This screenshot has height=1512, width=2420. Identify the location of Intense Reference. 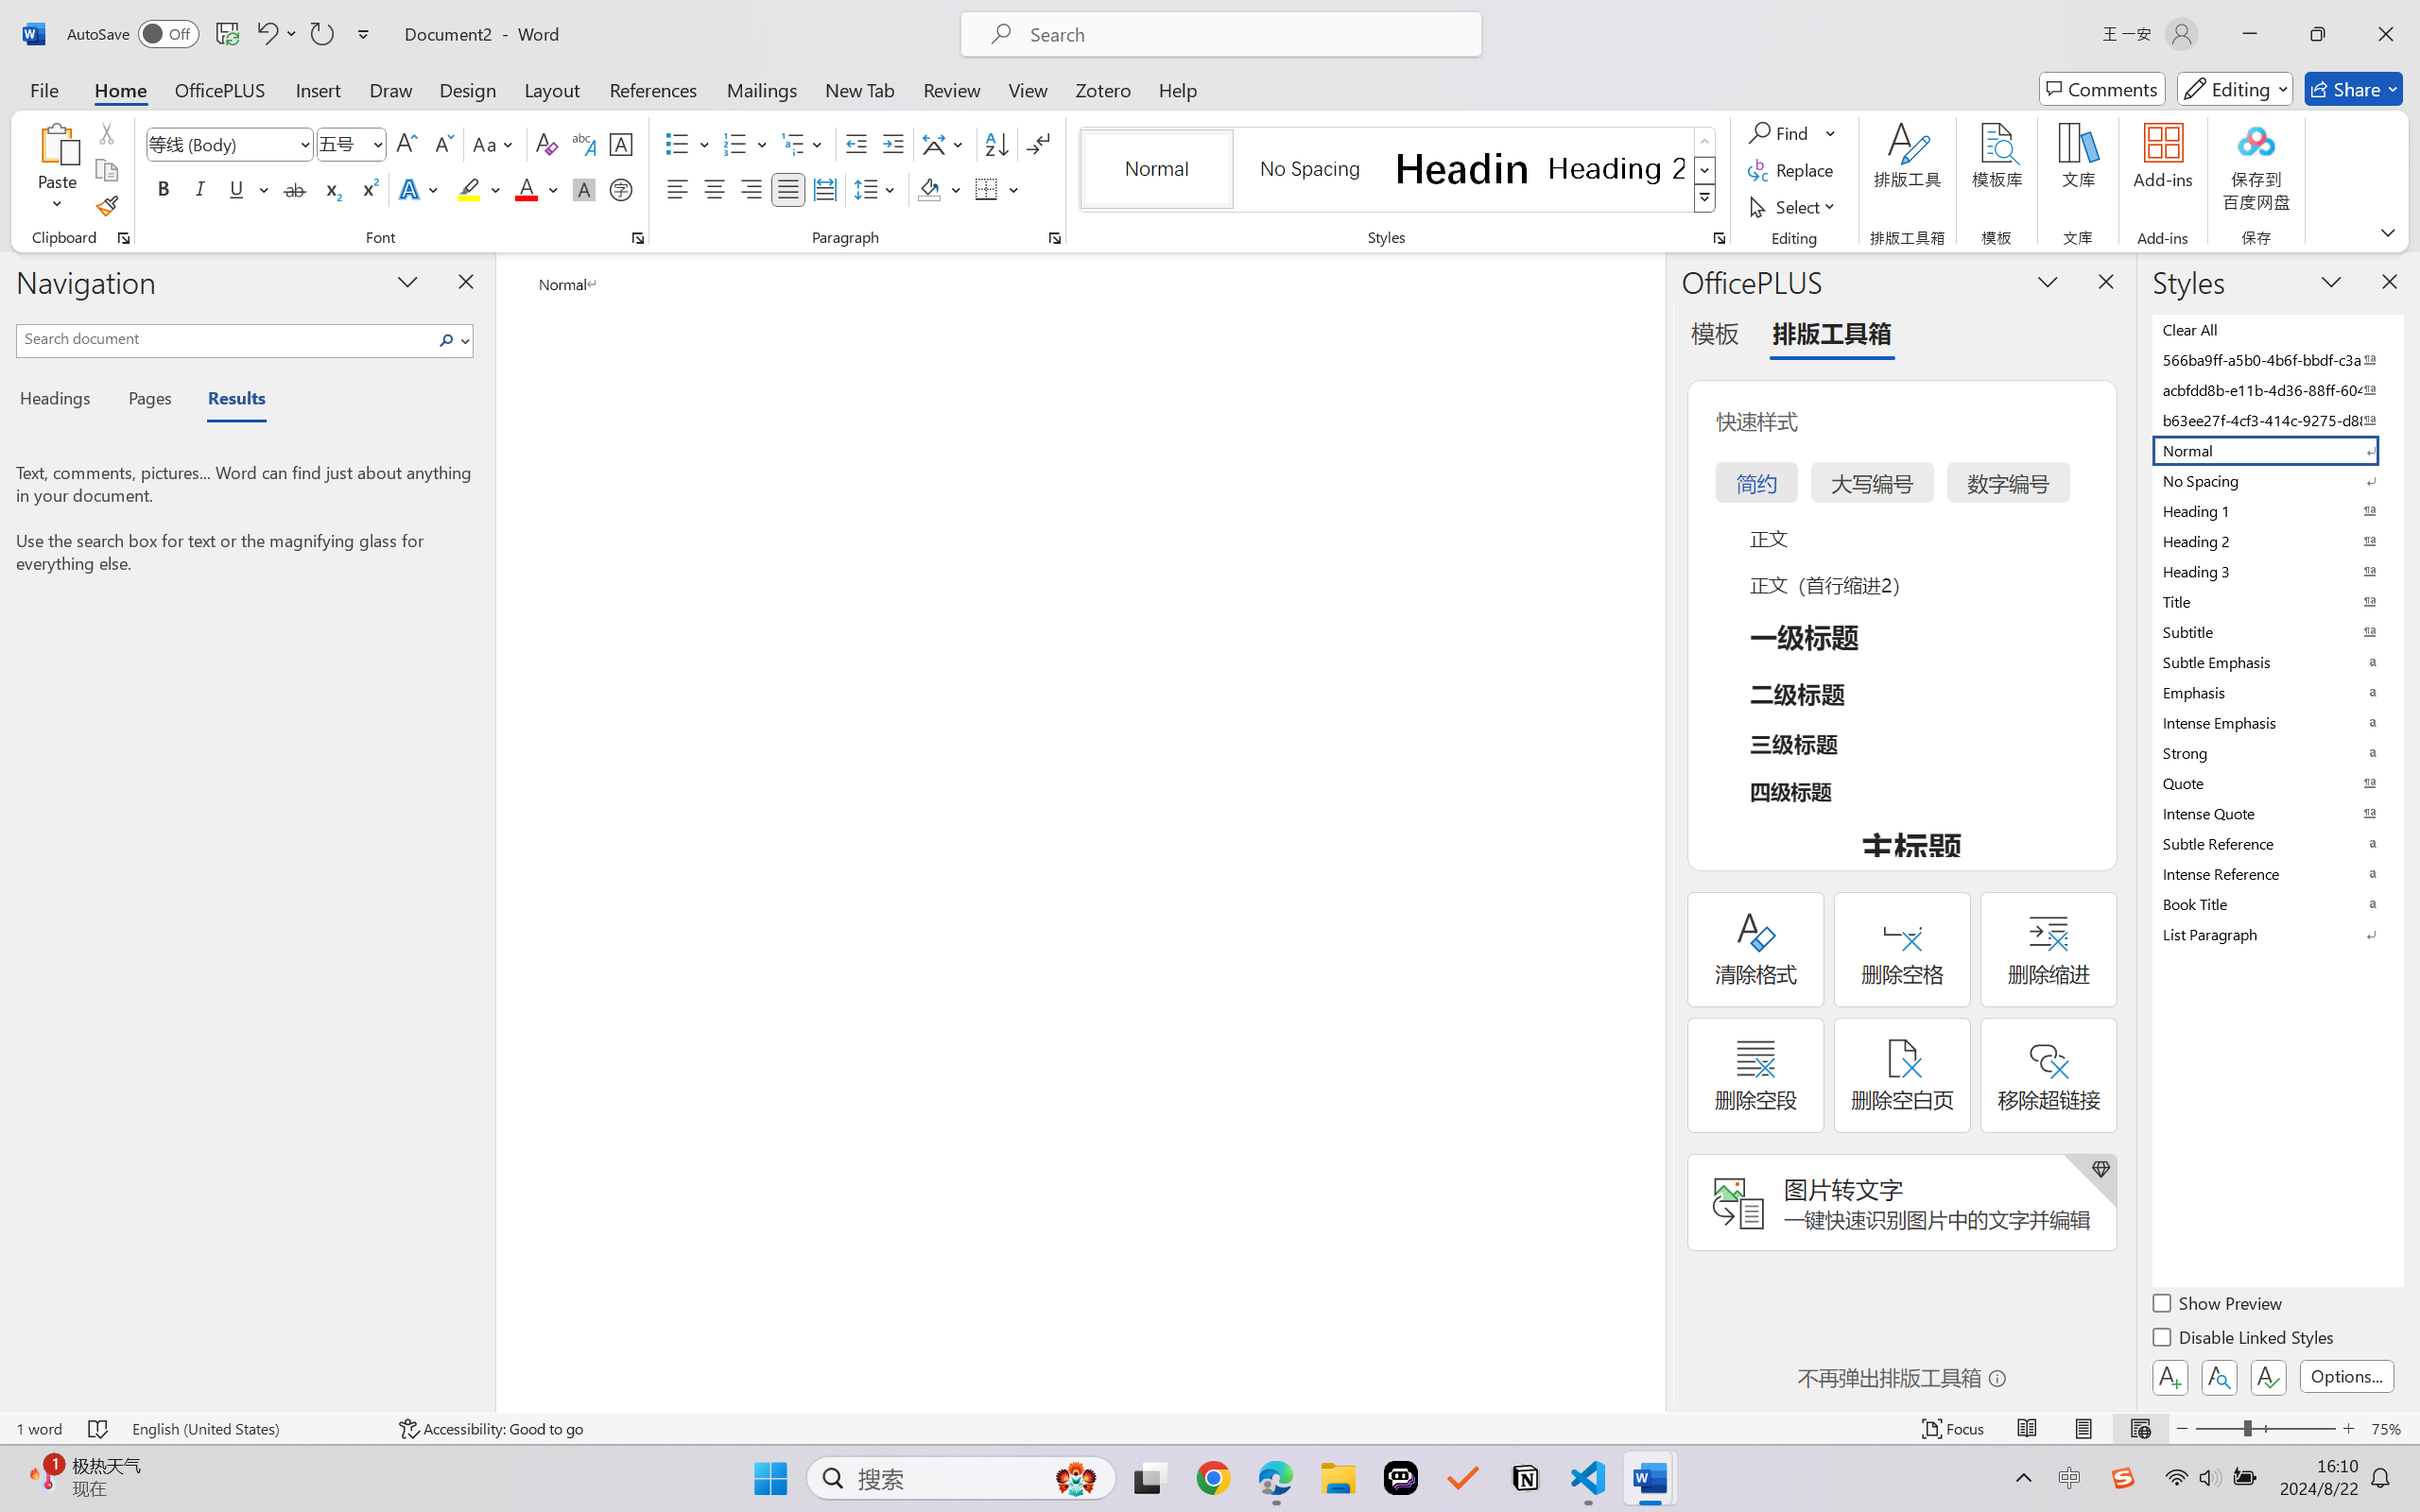
(2276, 873).